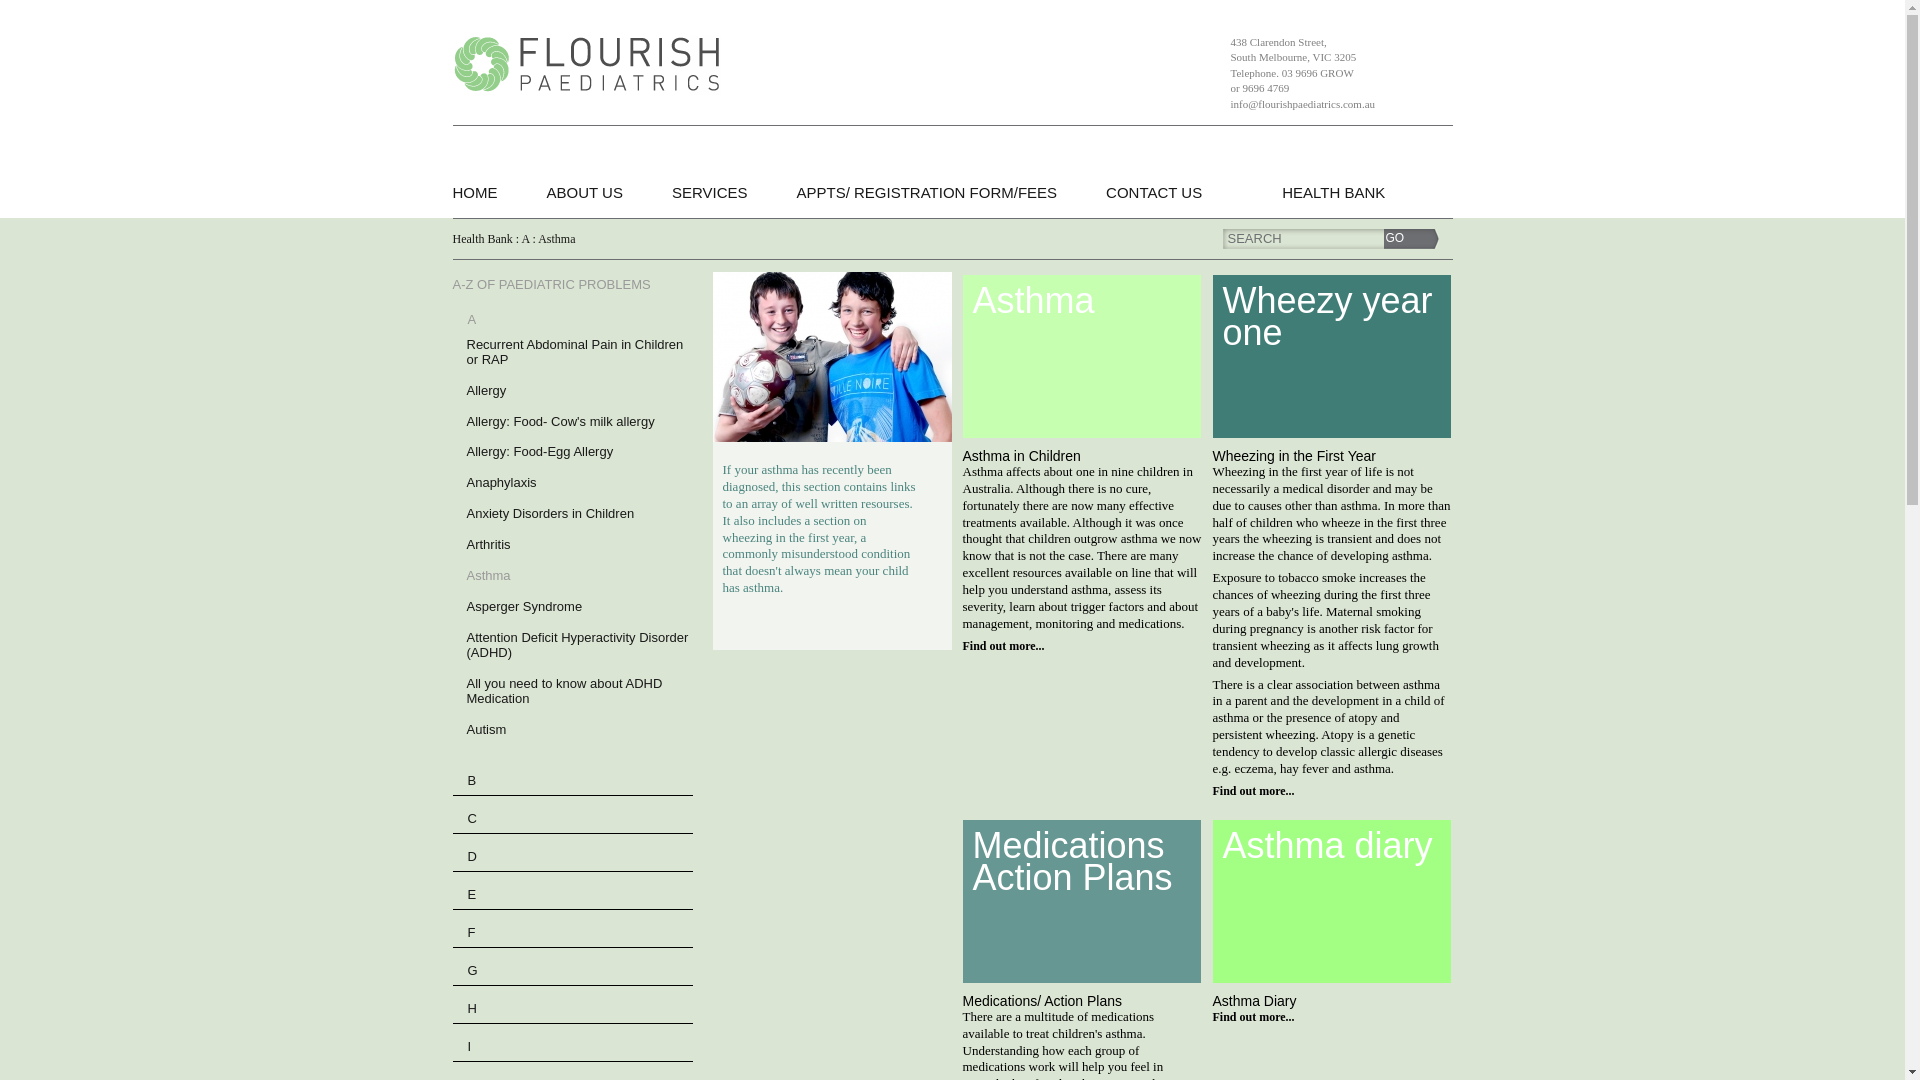 The width and height of the screenshot is (1920, 1080). I want to click on HOME, so click(476, 192).